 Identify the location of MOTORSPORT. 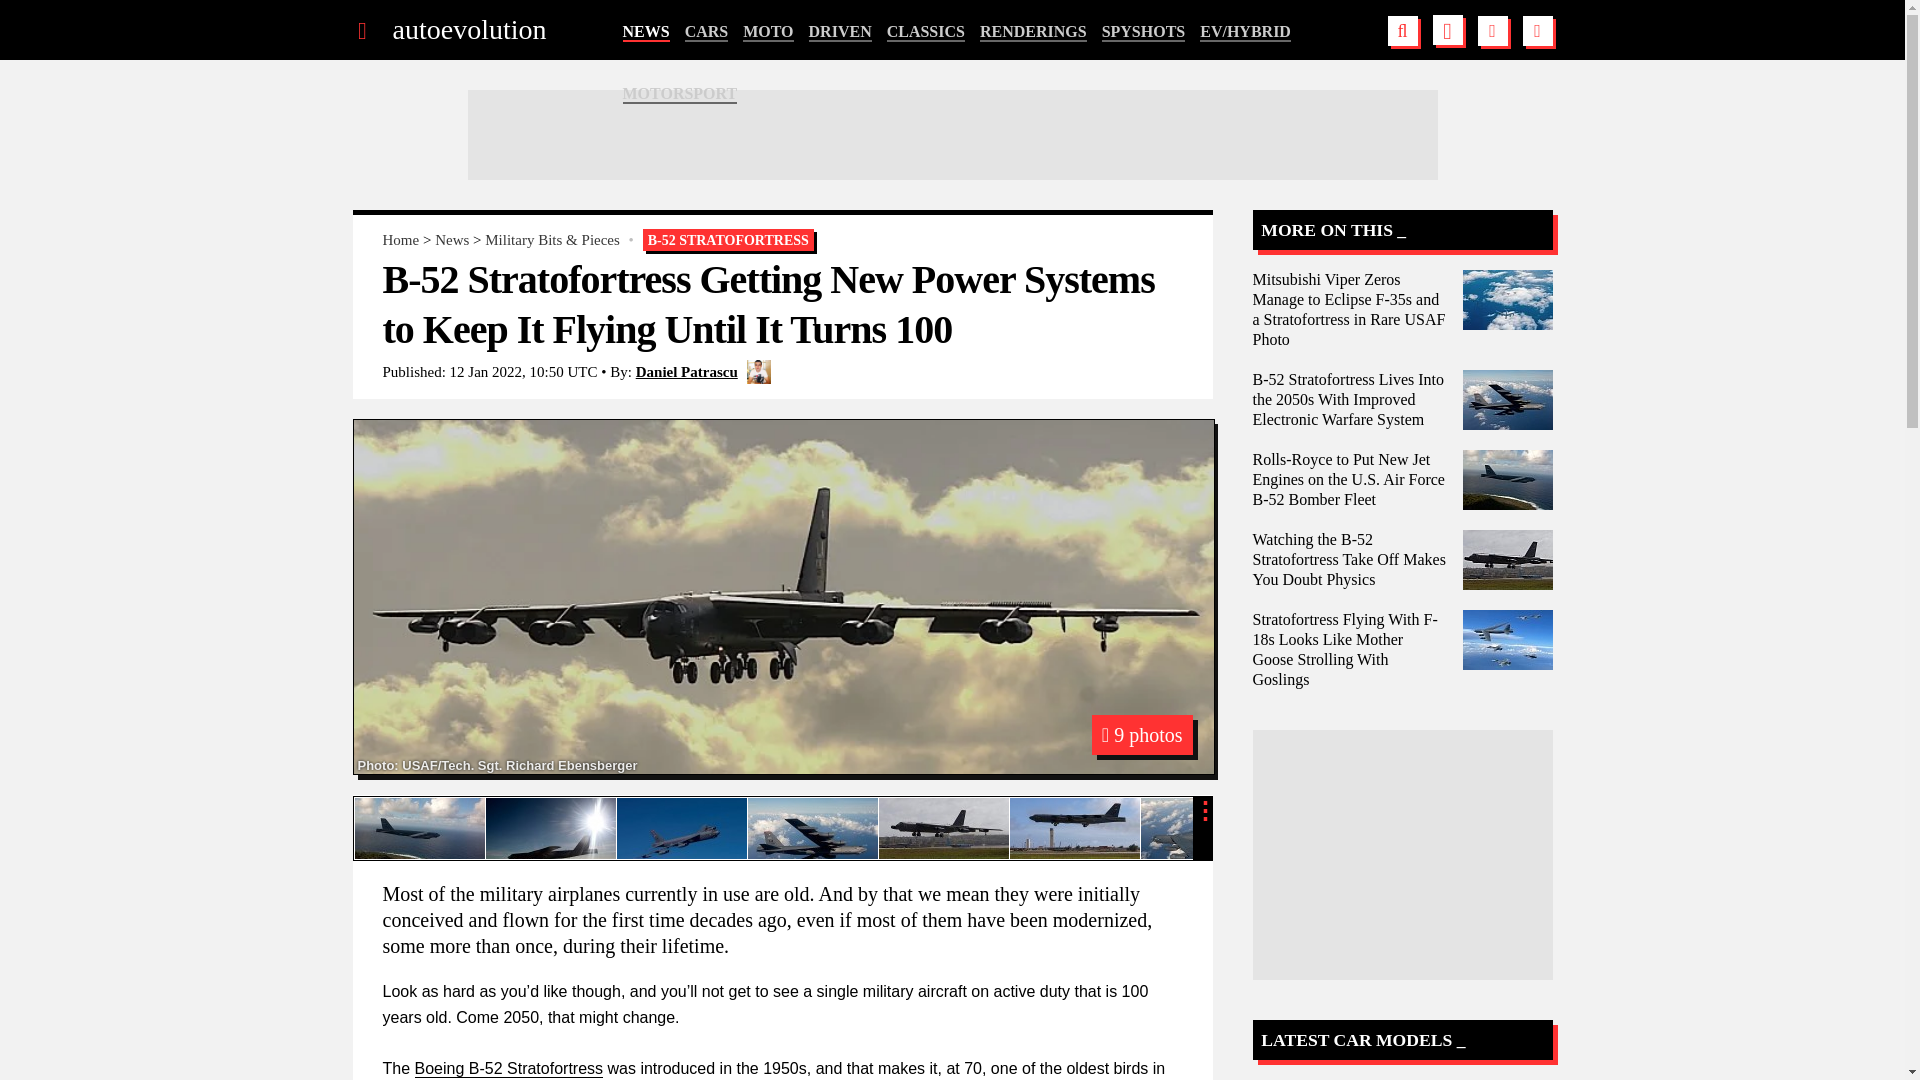
(680, 94).